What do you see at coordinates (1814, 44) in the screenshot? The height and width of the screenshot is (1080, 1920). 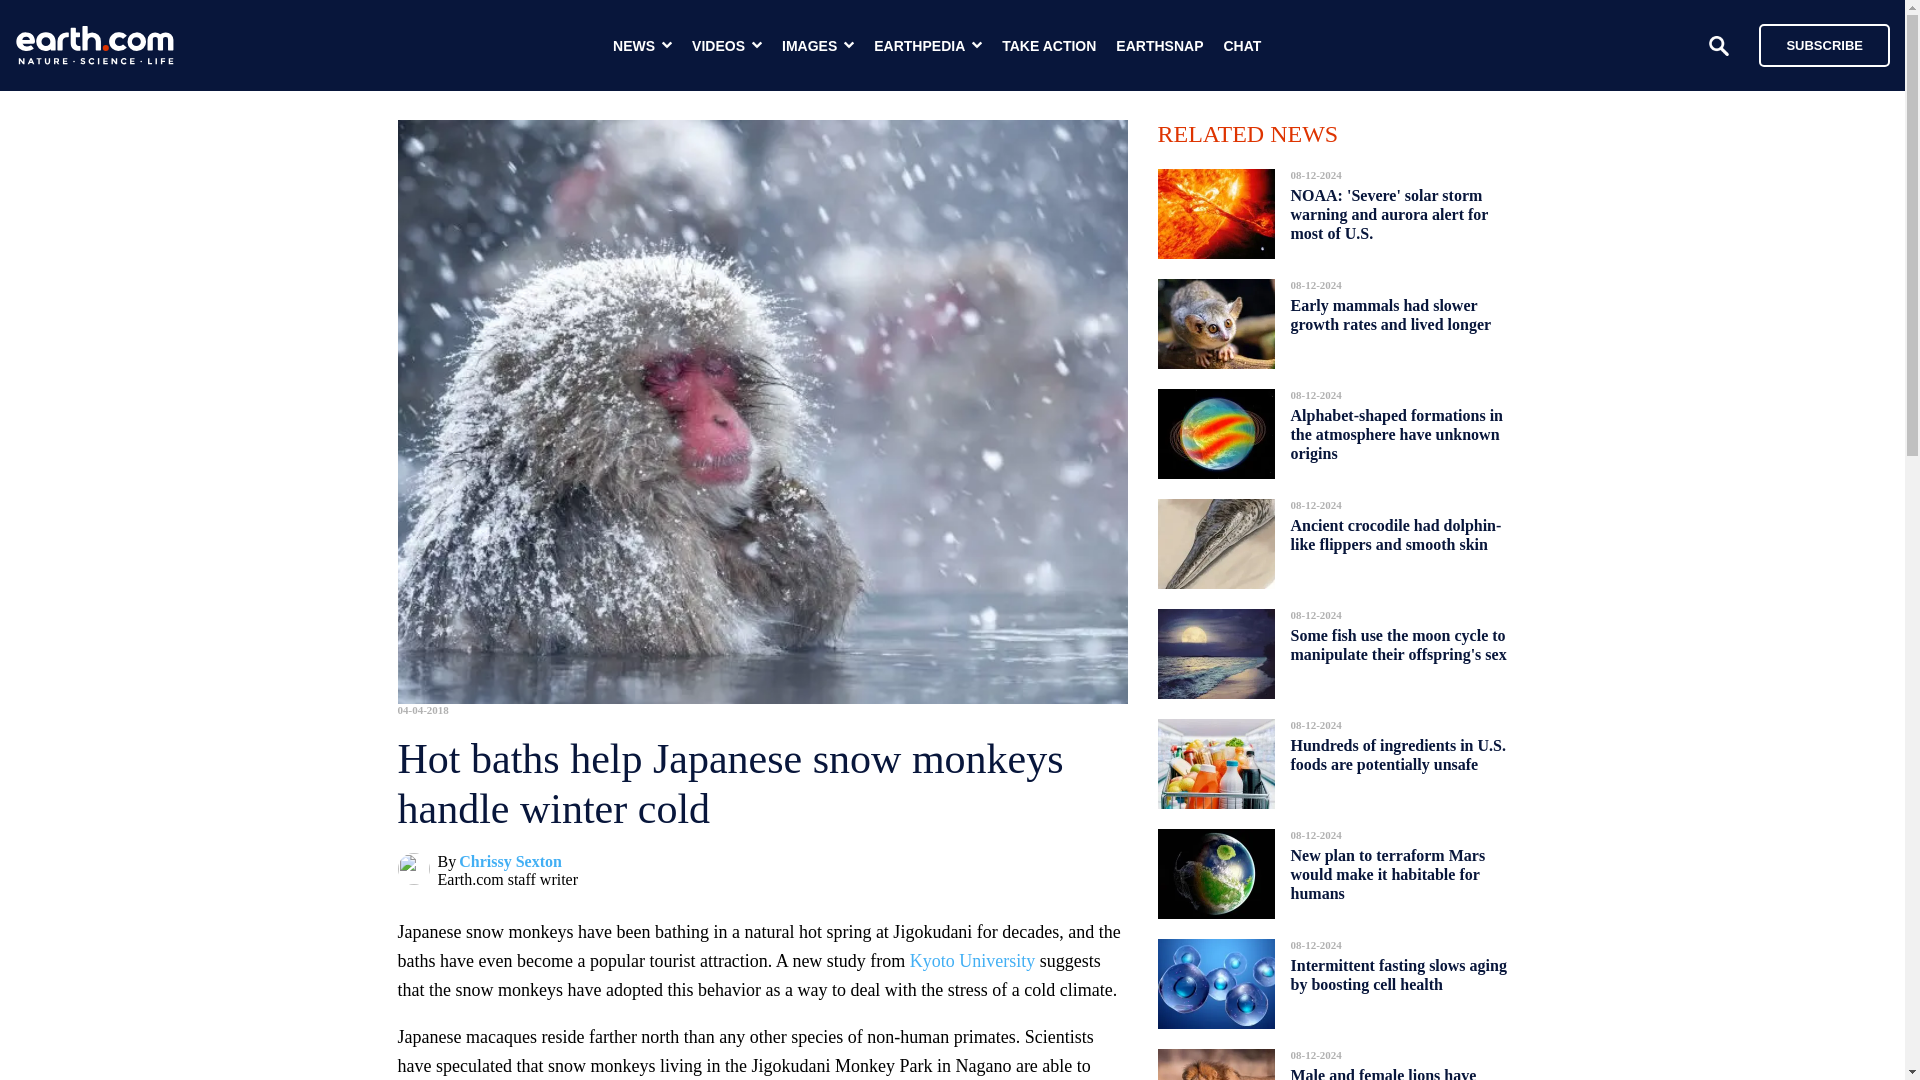 I see `SUBSCRIBE` at bounding box center [1814, 44].